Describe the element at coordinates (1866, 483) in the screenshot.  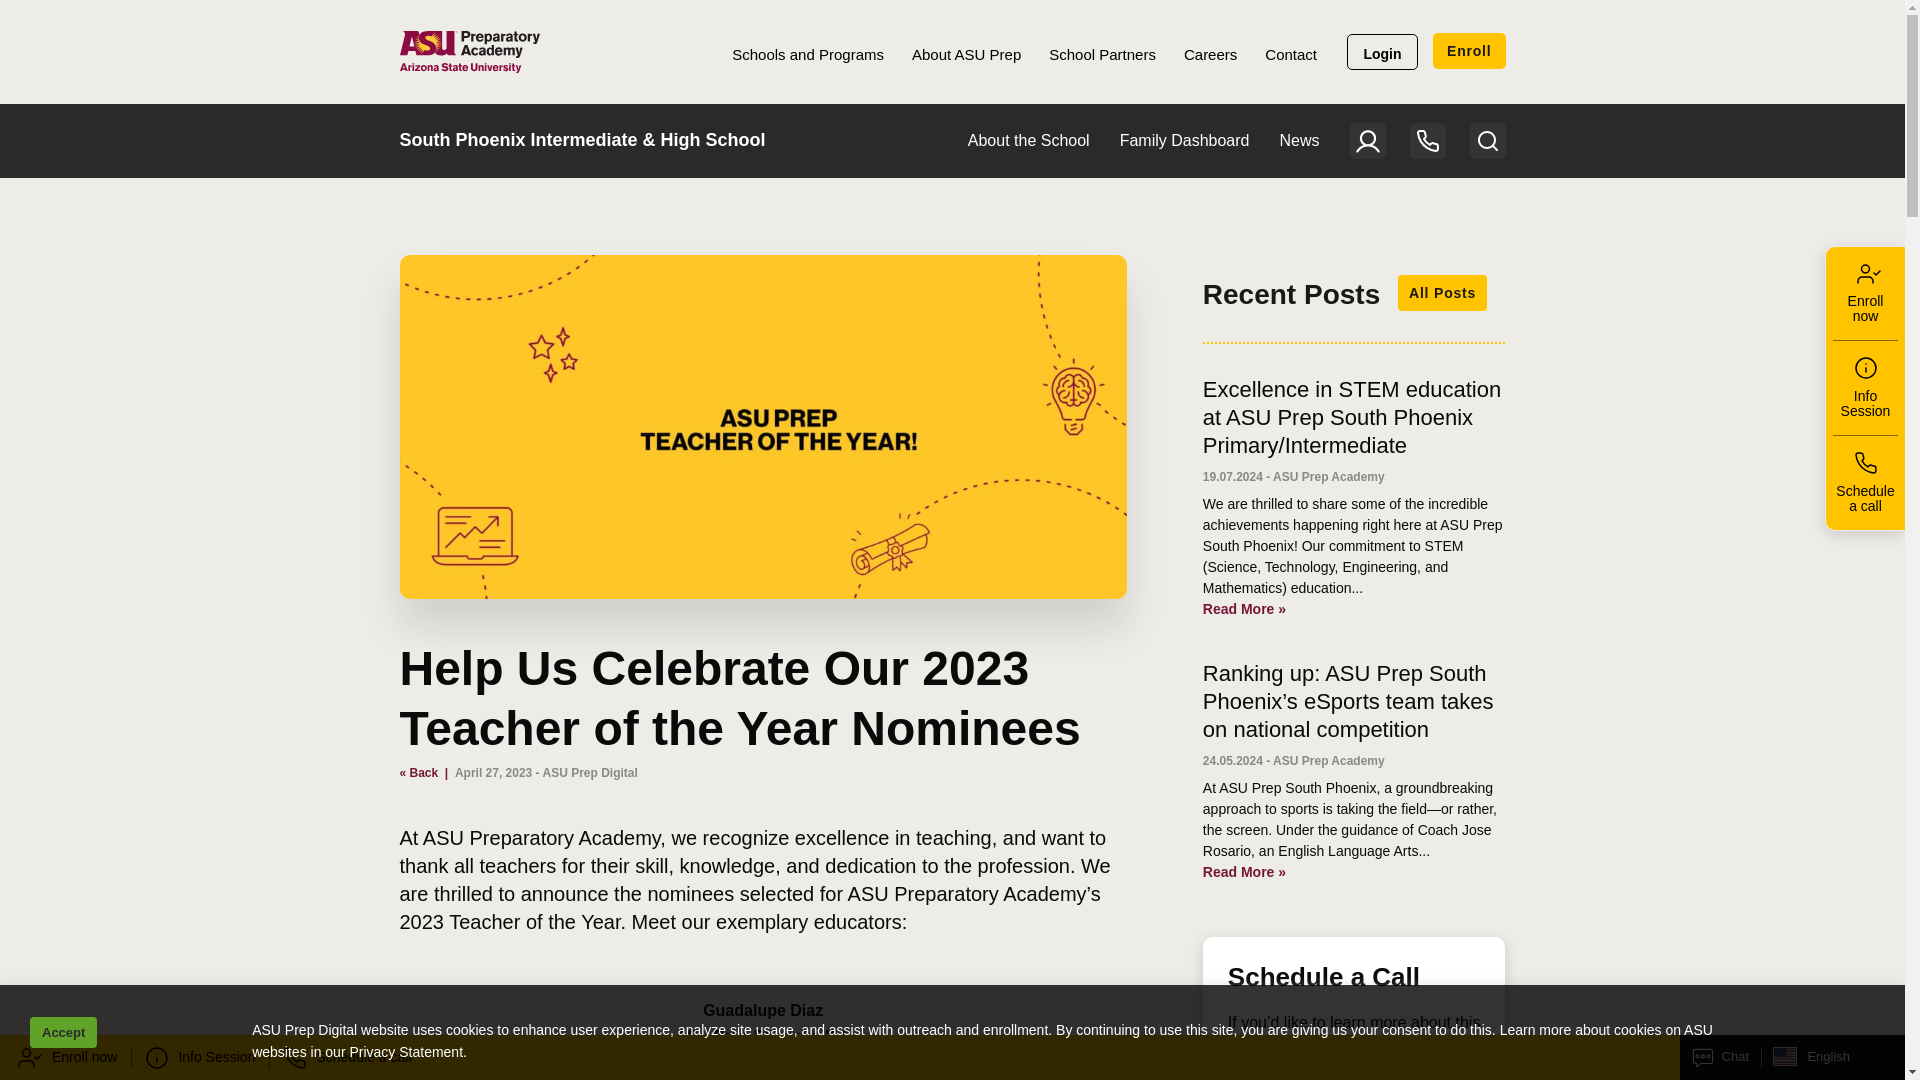
I see `Schedule a call` at that location.